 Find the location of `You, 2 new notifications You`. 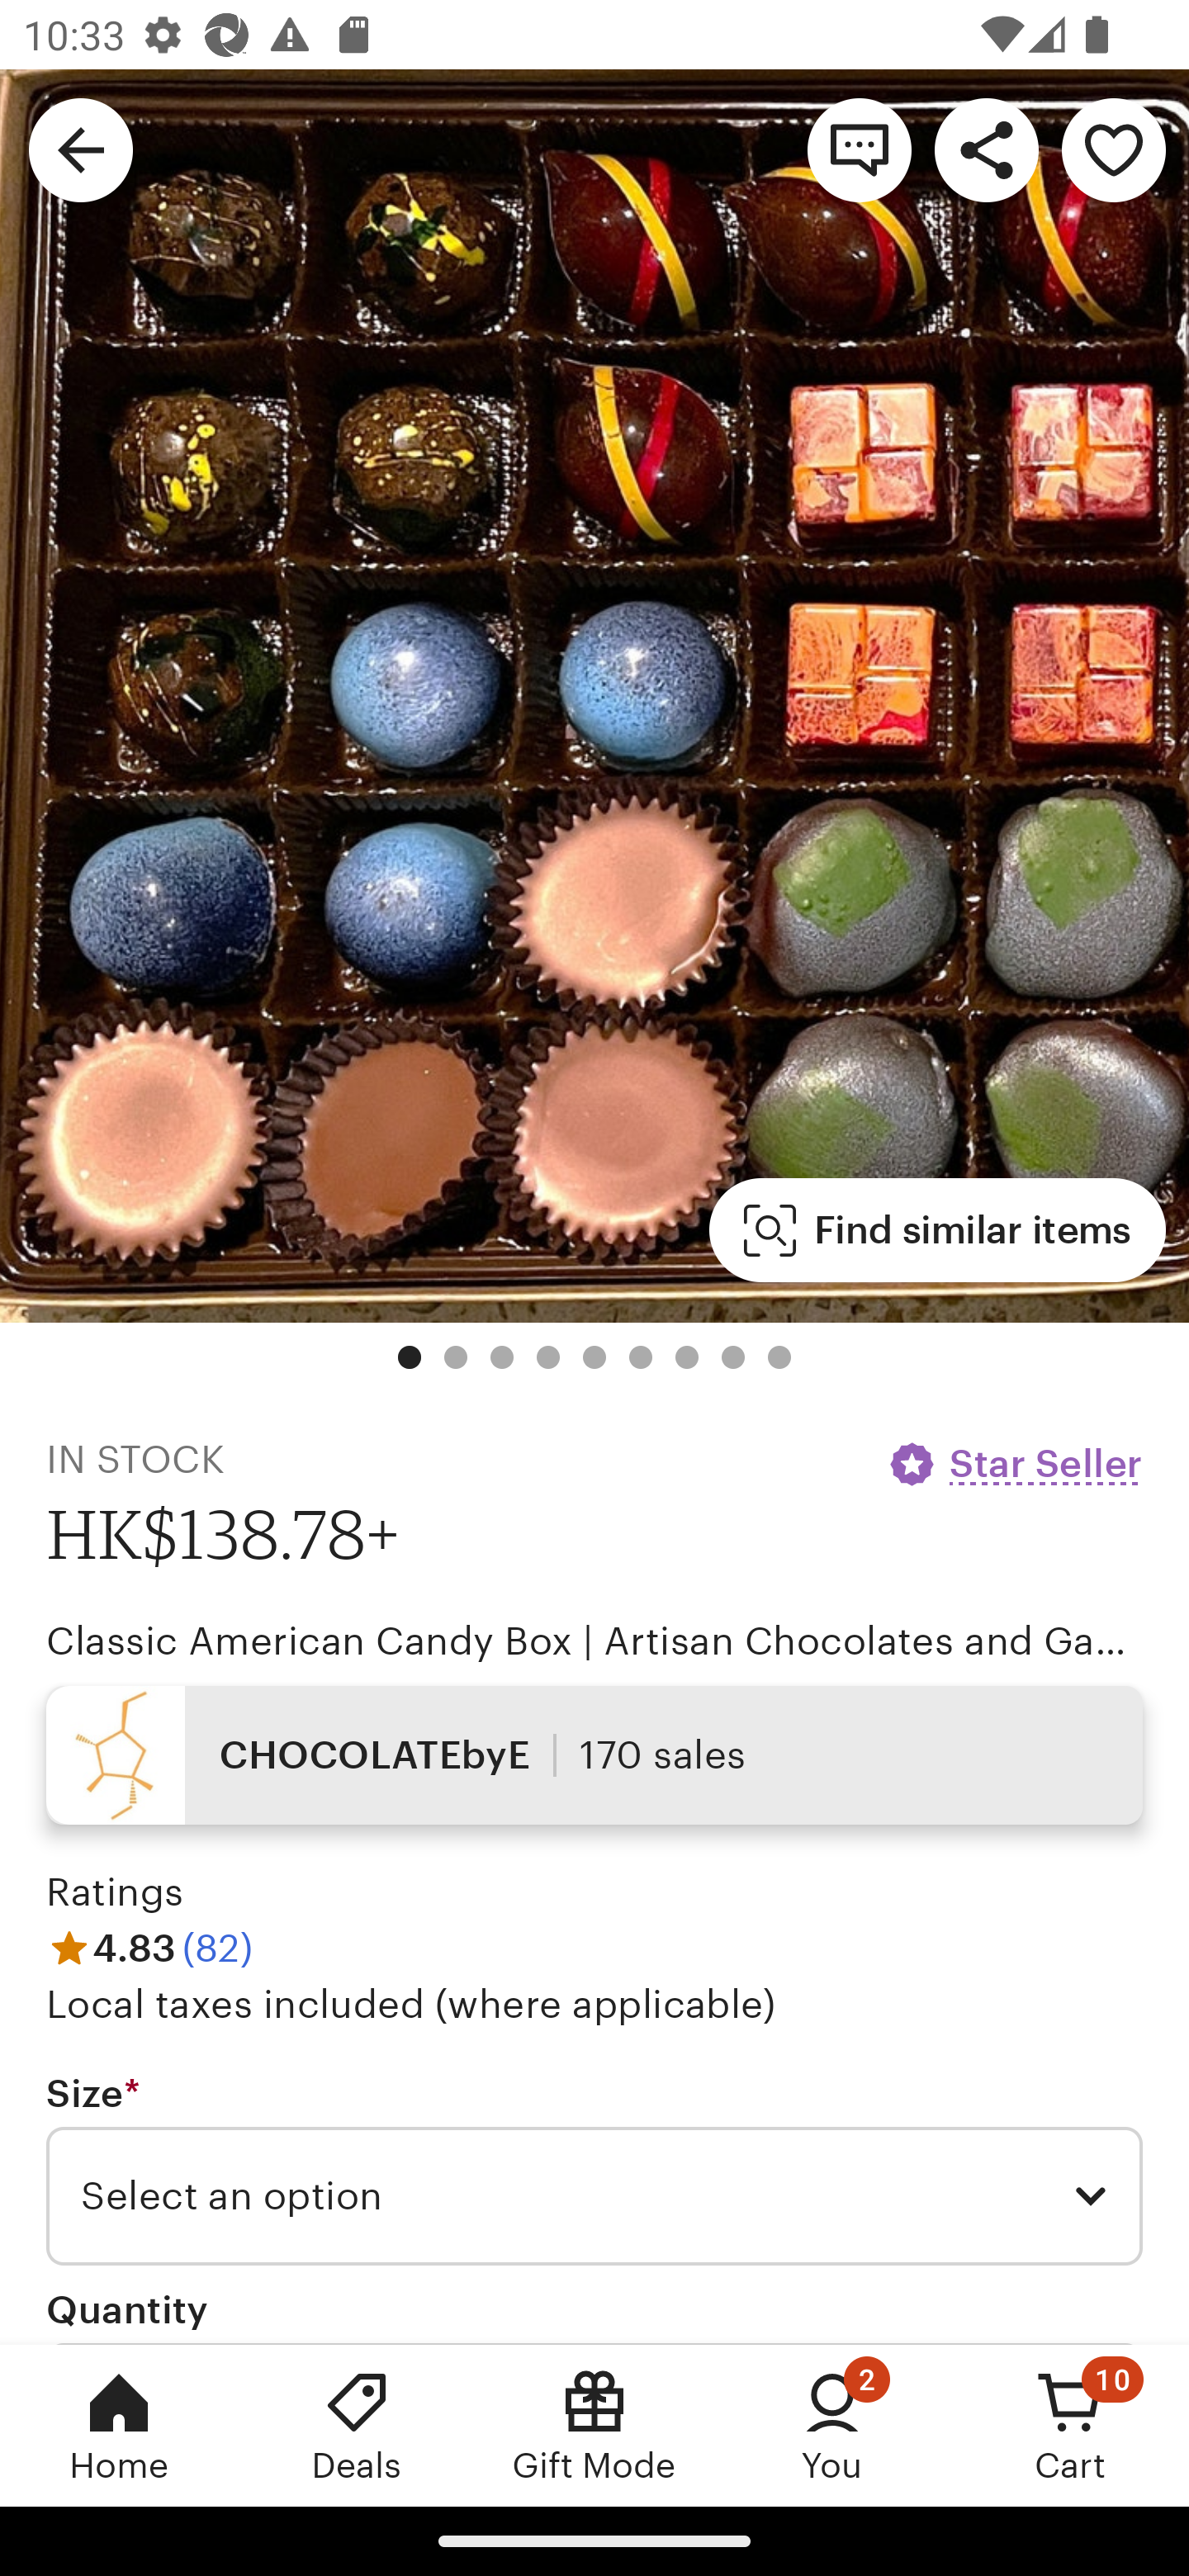

You, 2 new notifications You is located at coordinates (832, 2425).